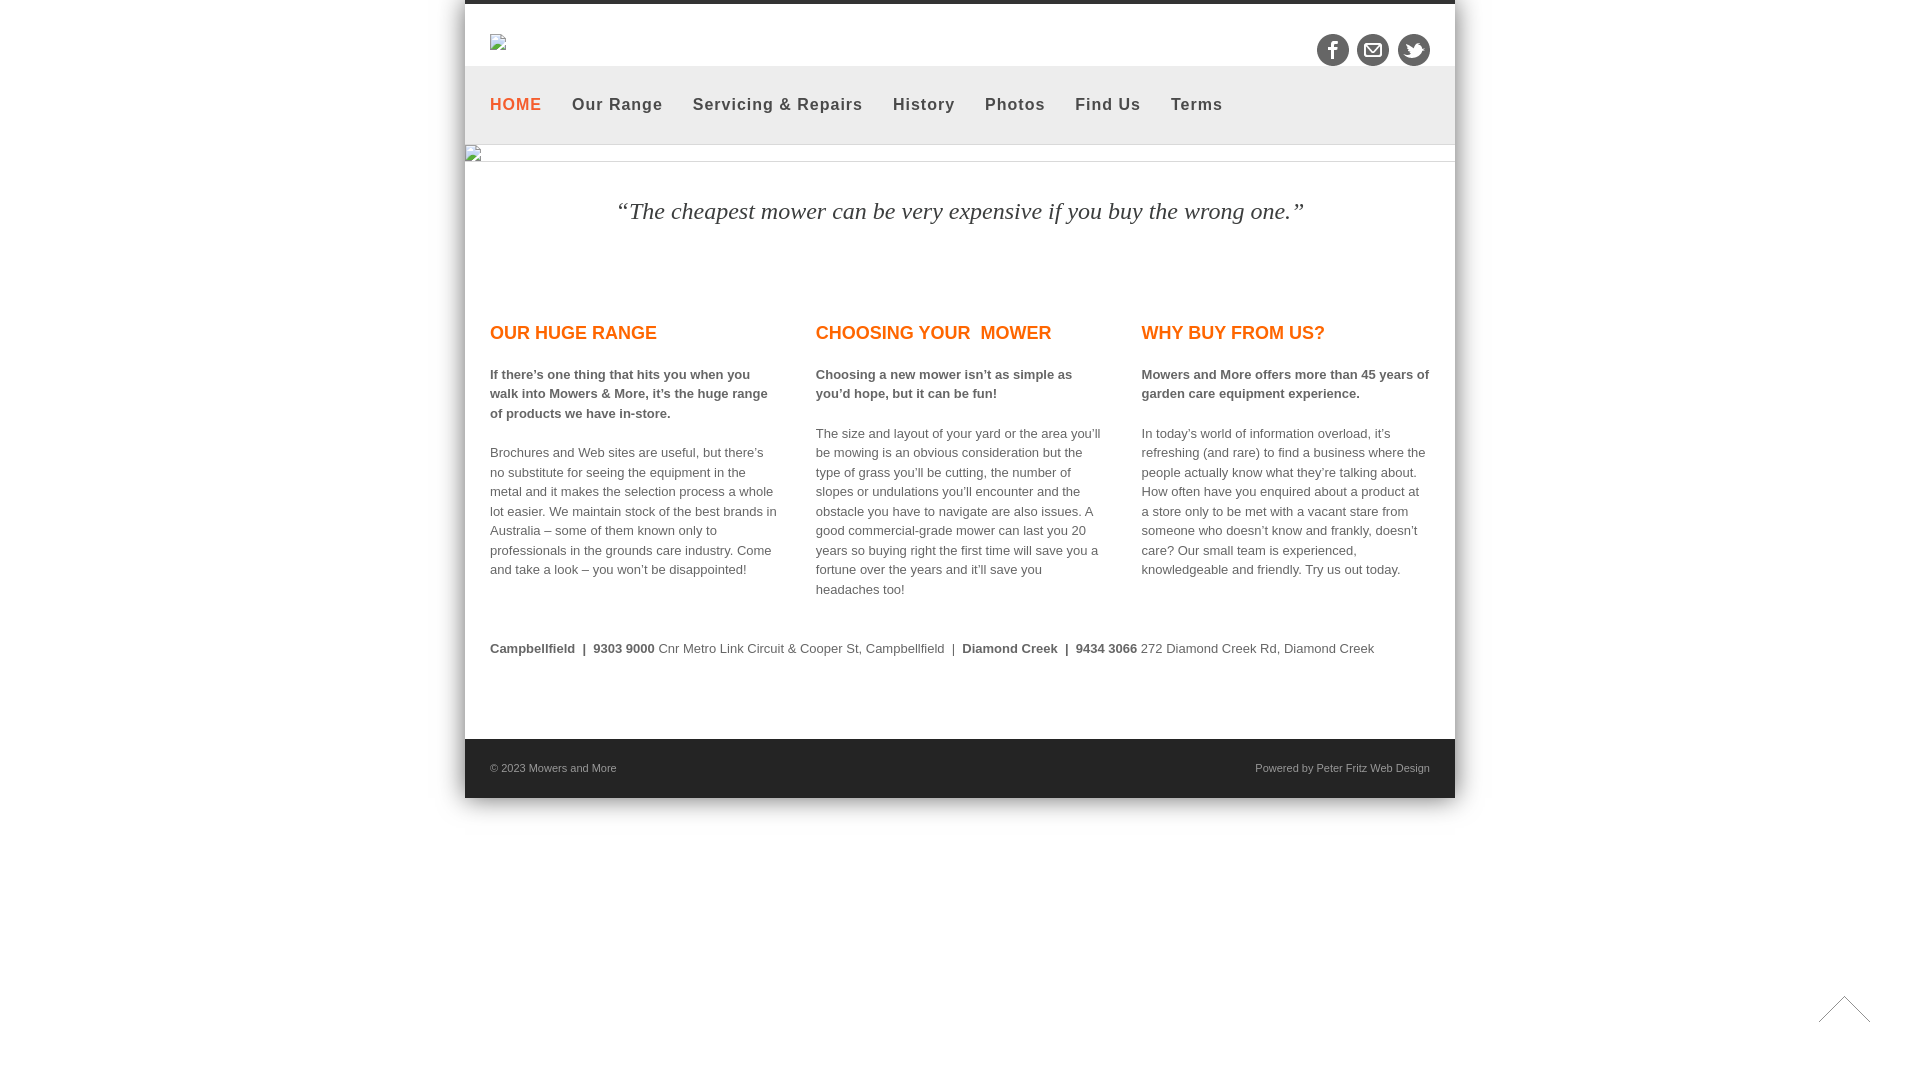  What do you see at coordinates (1373, 768) in the screenshot?
I see `Peter Fritz Web Design` at bounding box center [1373, 768].